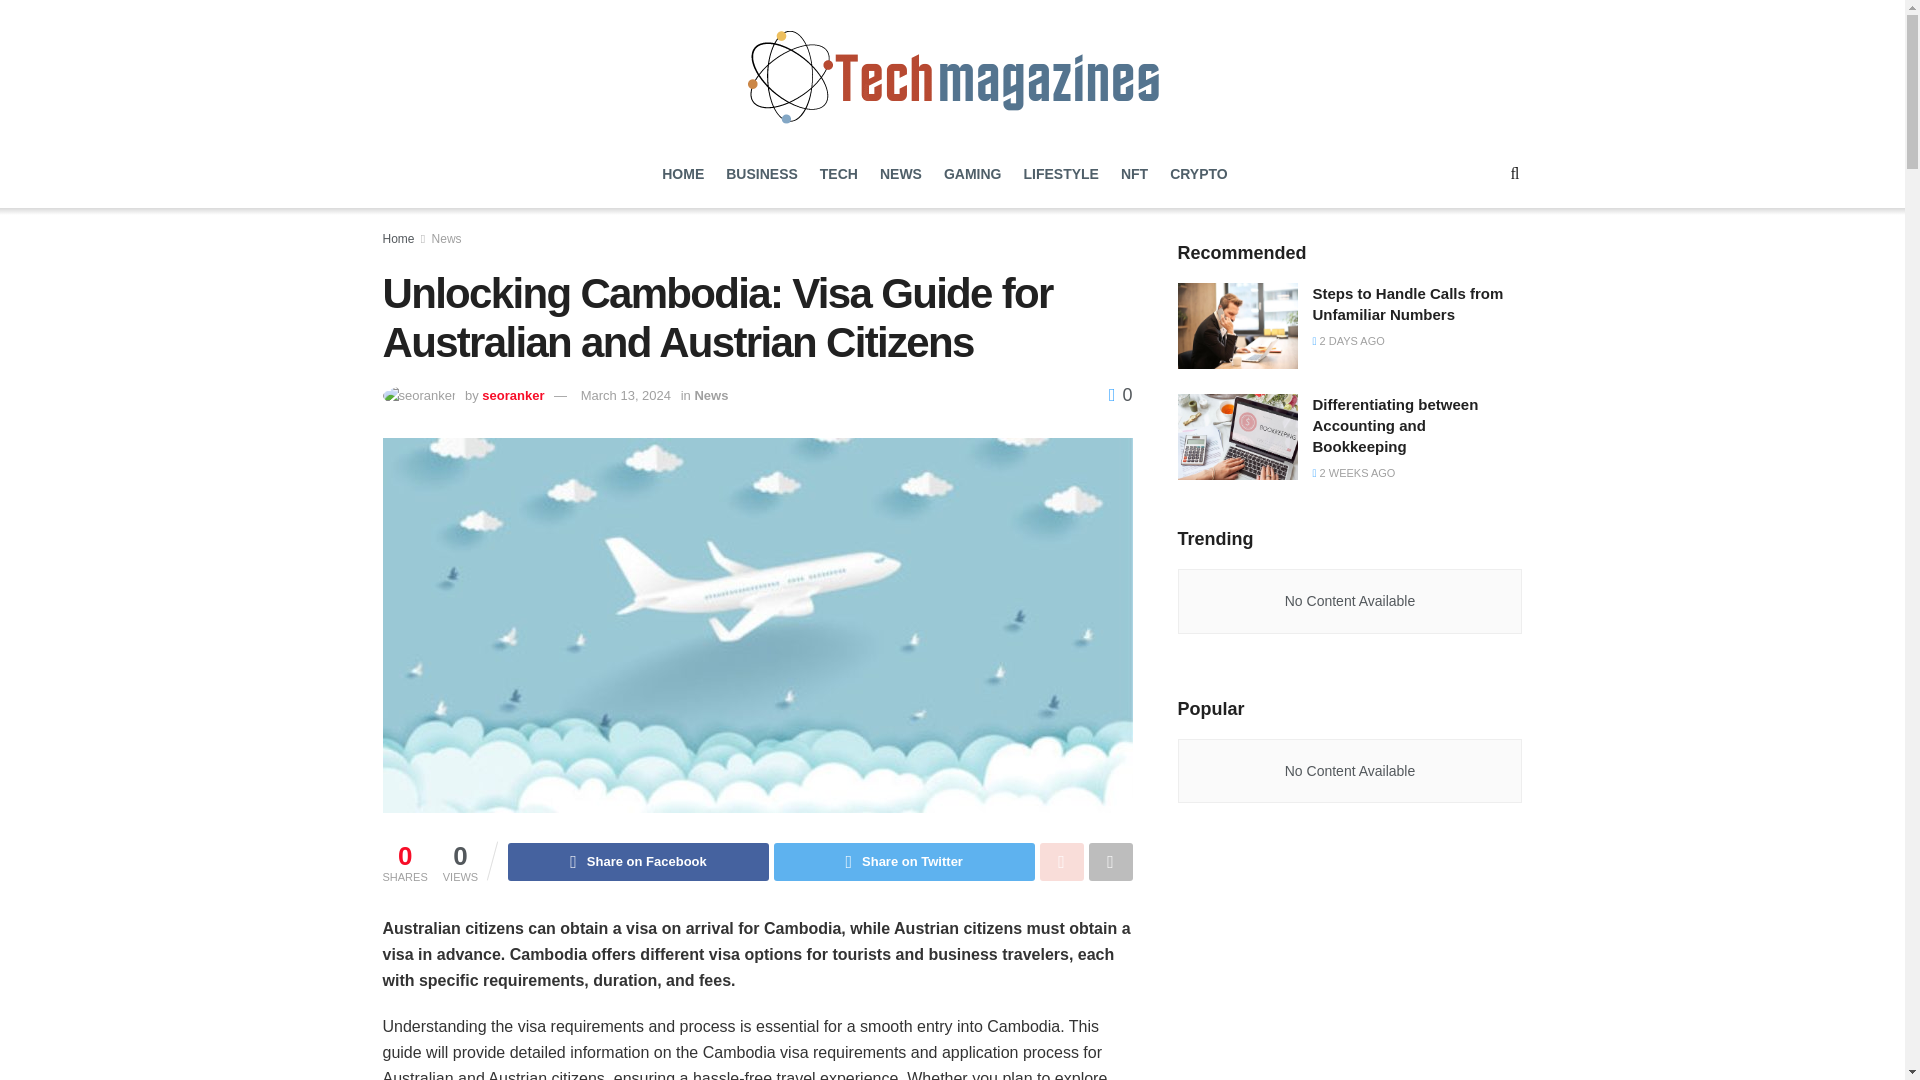 This screenshot has height=1080, width=1920. I want to click on March 13, 2024, so click(626, 394).